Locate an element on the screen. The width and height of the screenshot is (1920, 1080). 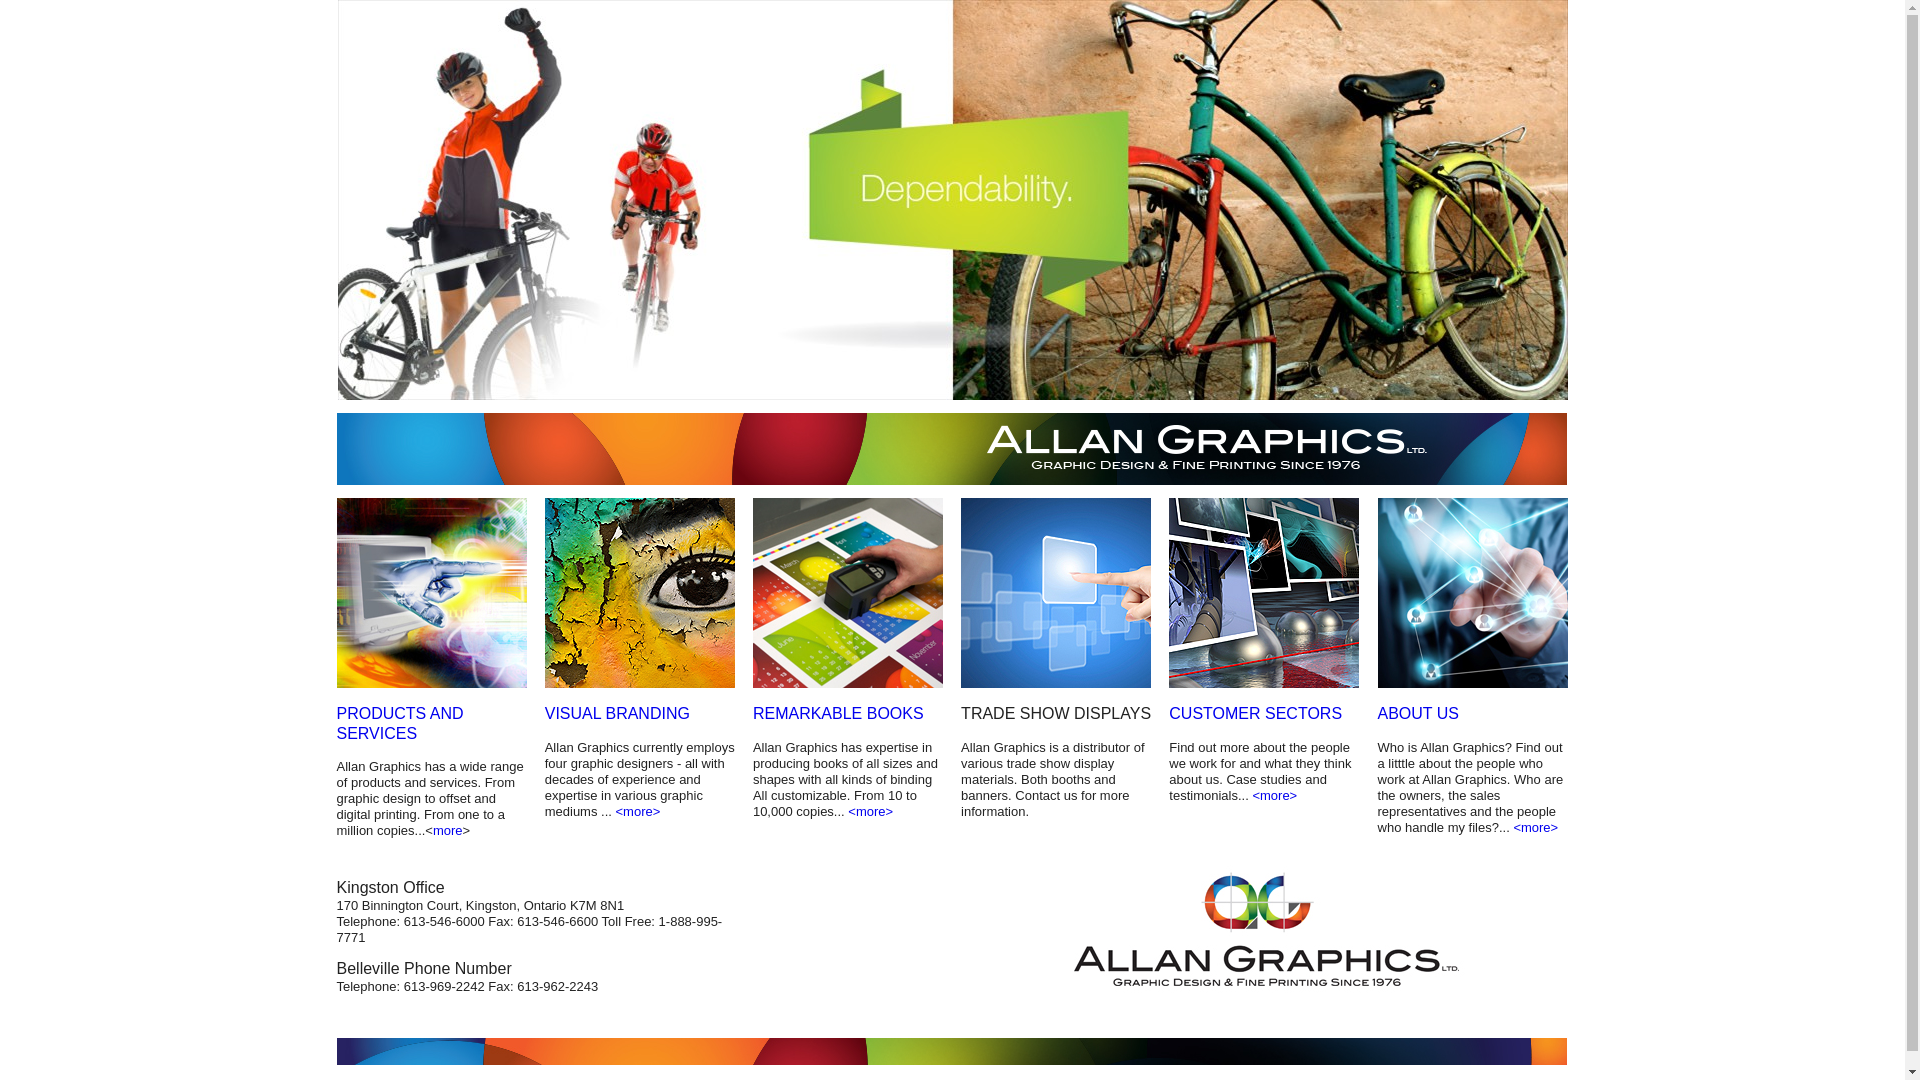
PRODUCTS AND SERVICES is located at coordinates (400, 724).